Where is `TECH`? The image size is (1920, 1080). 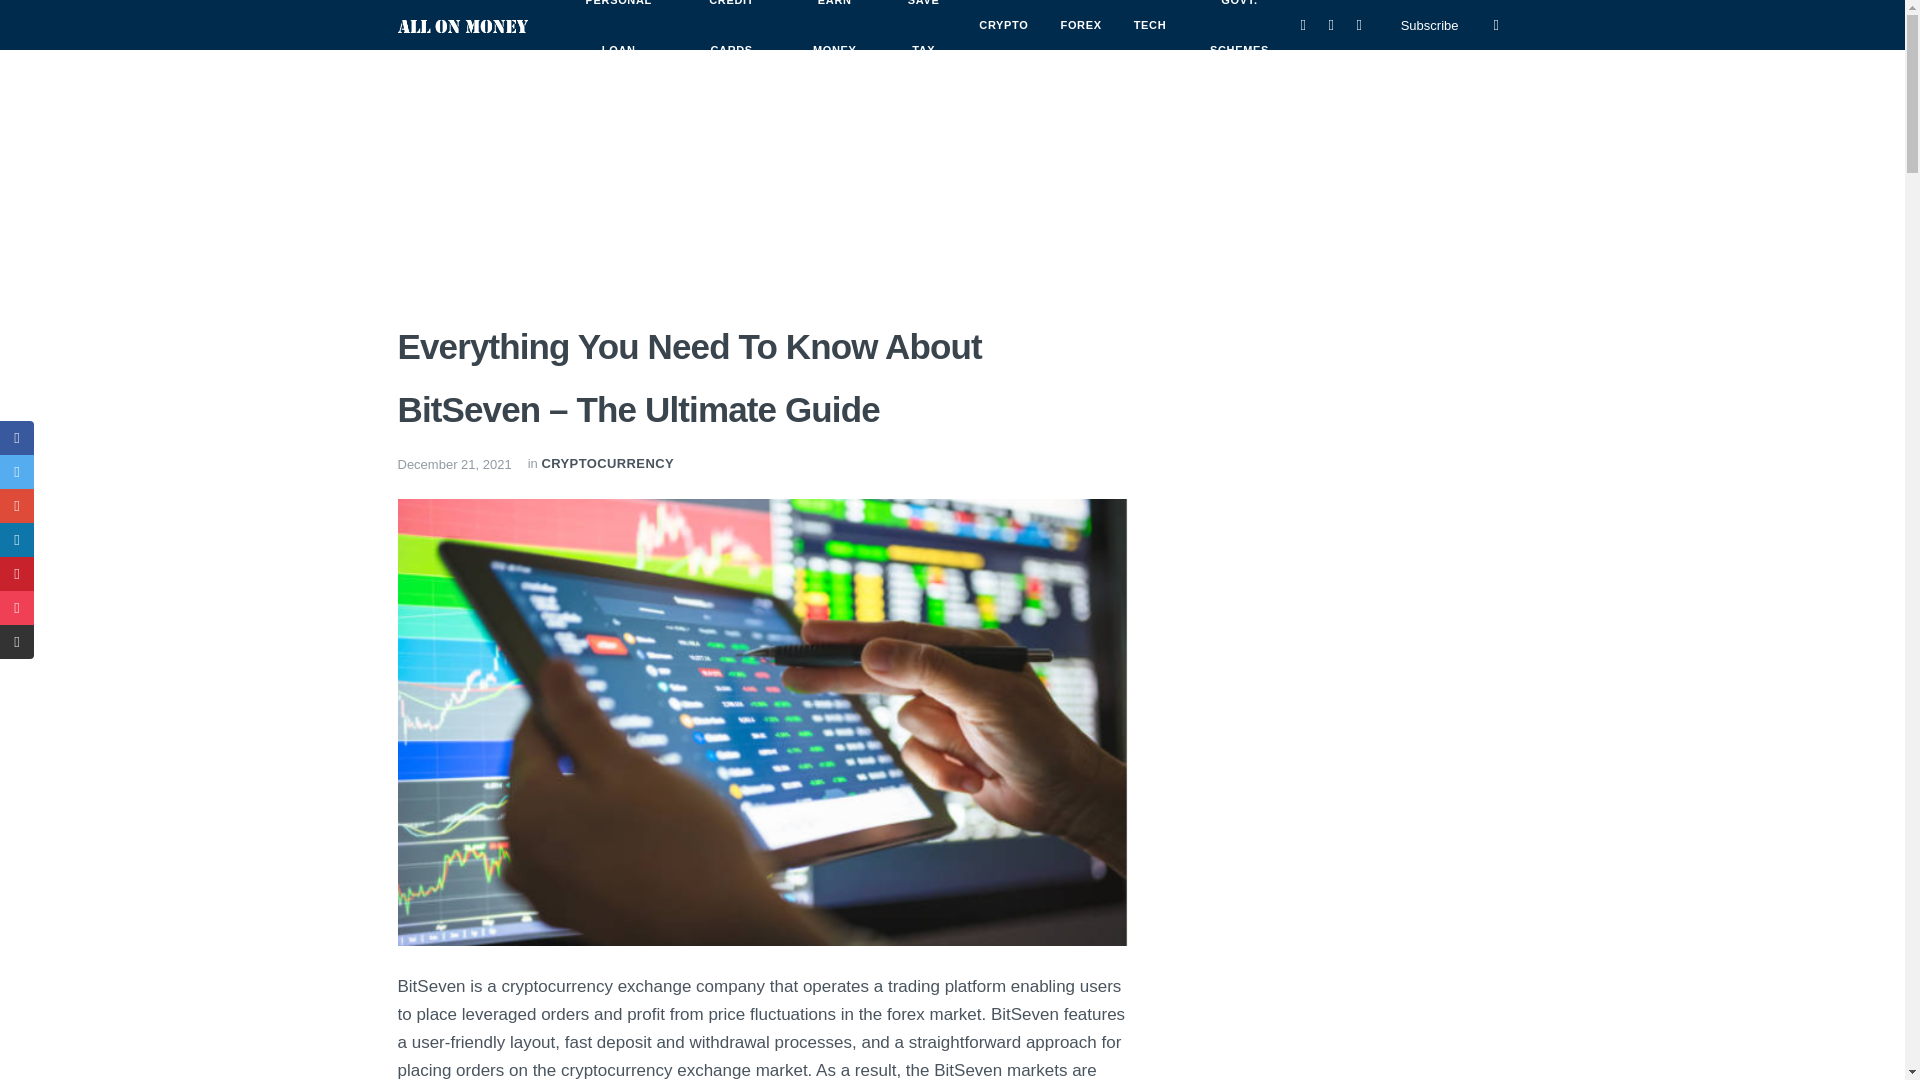 TECH is located at coordinates (1150, 24).